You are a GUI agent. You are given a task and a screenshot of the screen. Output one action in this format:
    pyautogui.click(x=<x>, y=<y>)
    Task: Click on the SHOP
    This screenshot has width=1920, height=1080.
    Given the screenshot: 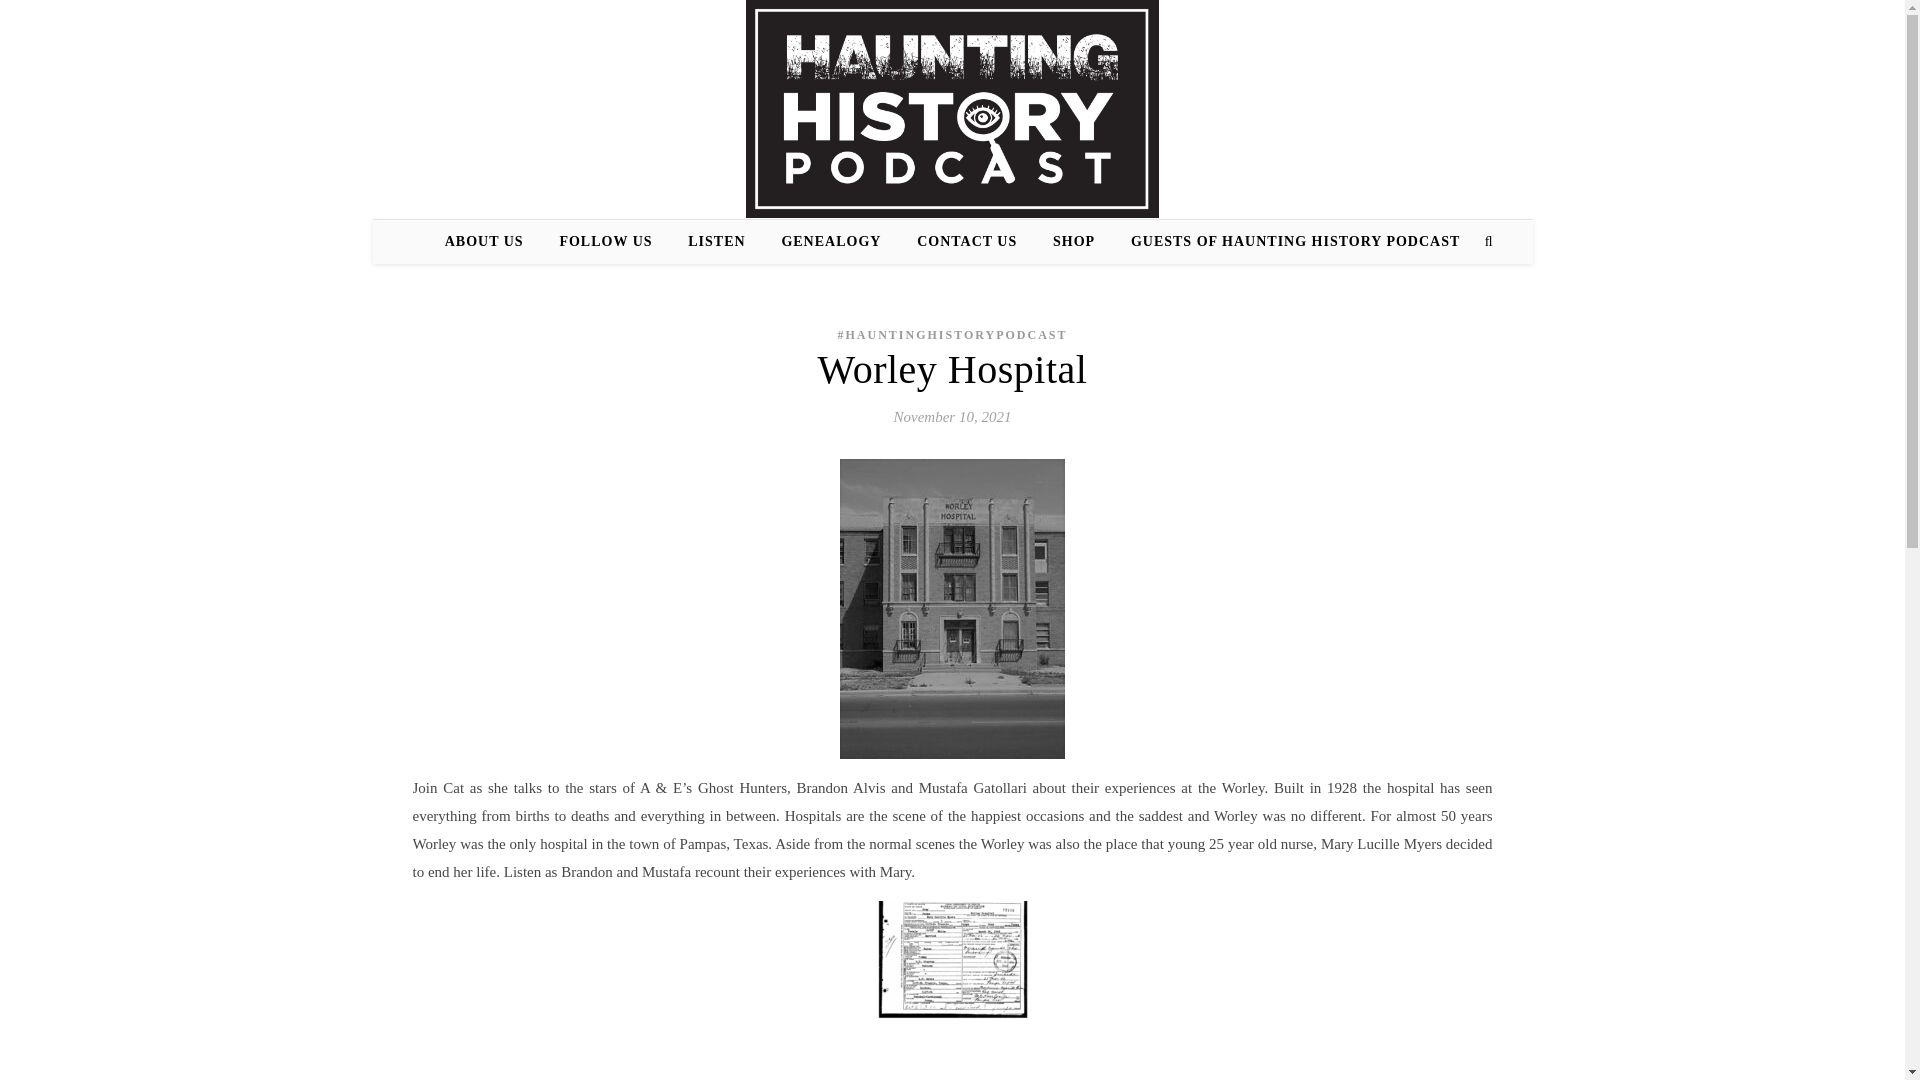 What is the action you would take?
    pyautogui.click(x=1074, y=242)
    